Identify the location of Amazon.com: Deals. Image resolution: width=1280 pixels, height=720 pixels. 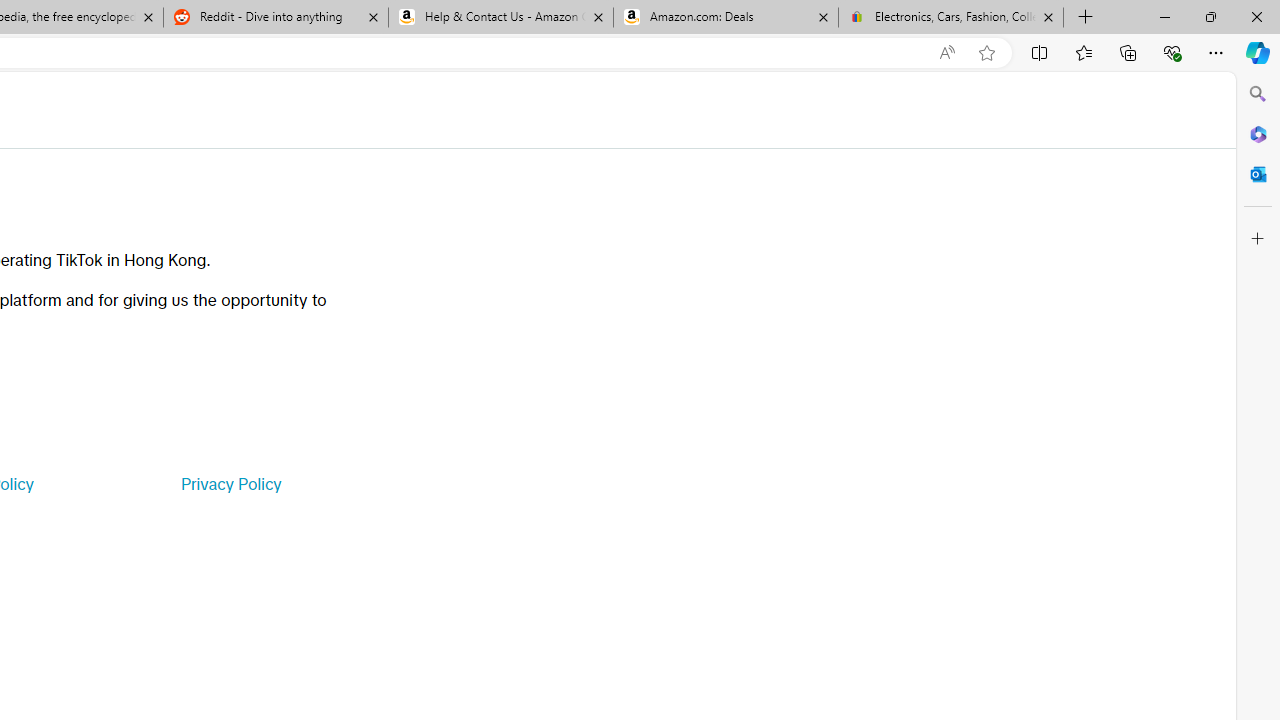
(726, 18).